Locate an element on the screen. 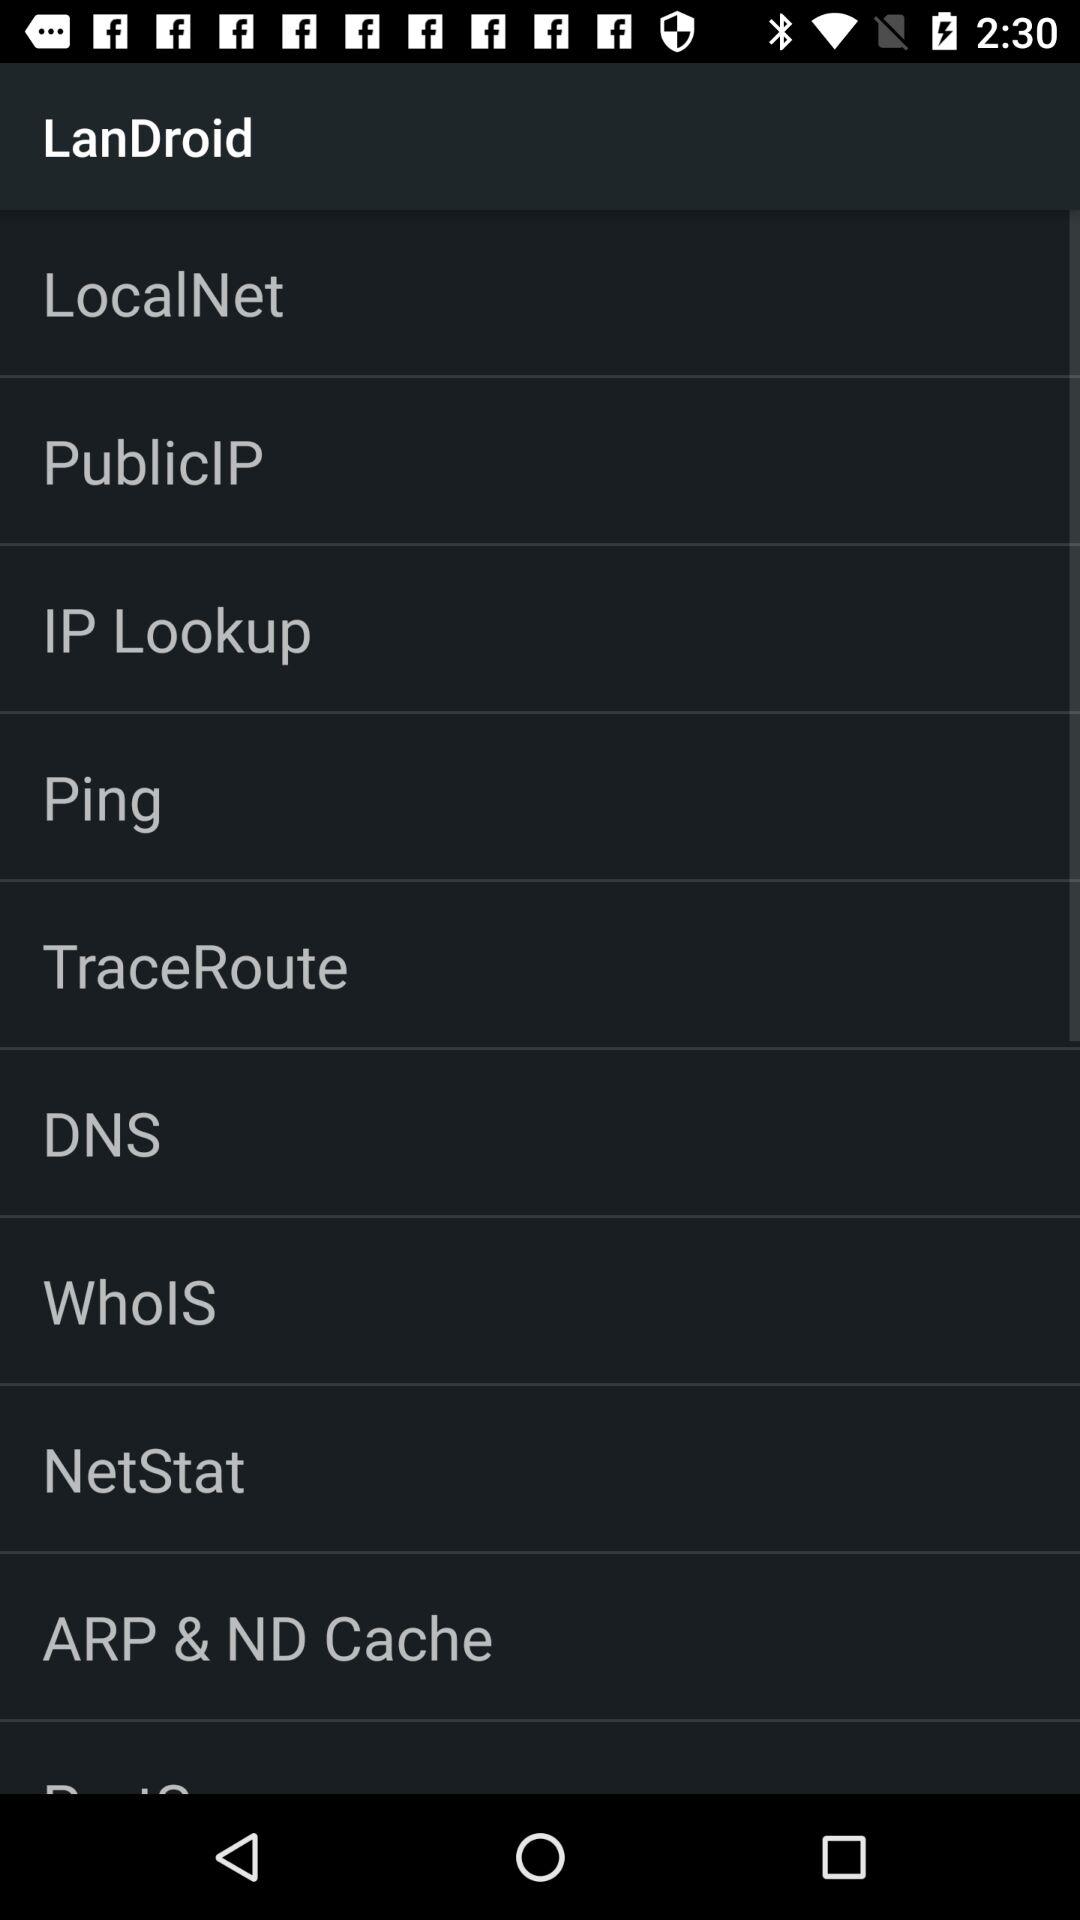  press the icon below the netstat item is located at coordinates (268, 1636).